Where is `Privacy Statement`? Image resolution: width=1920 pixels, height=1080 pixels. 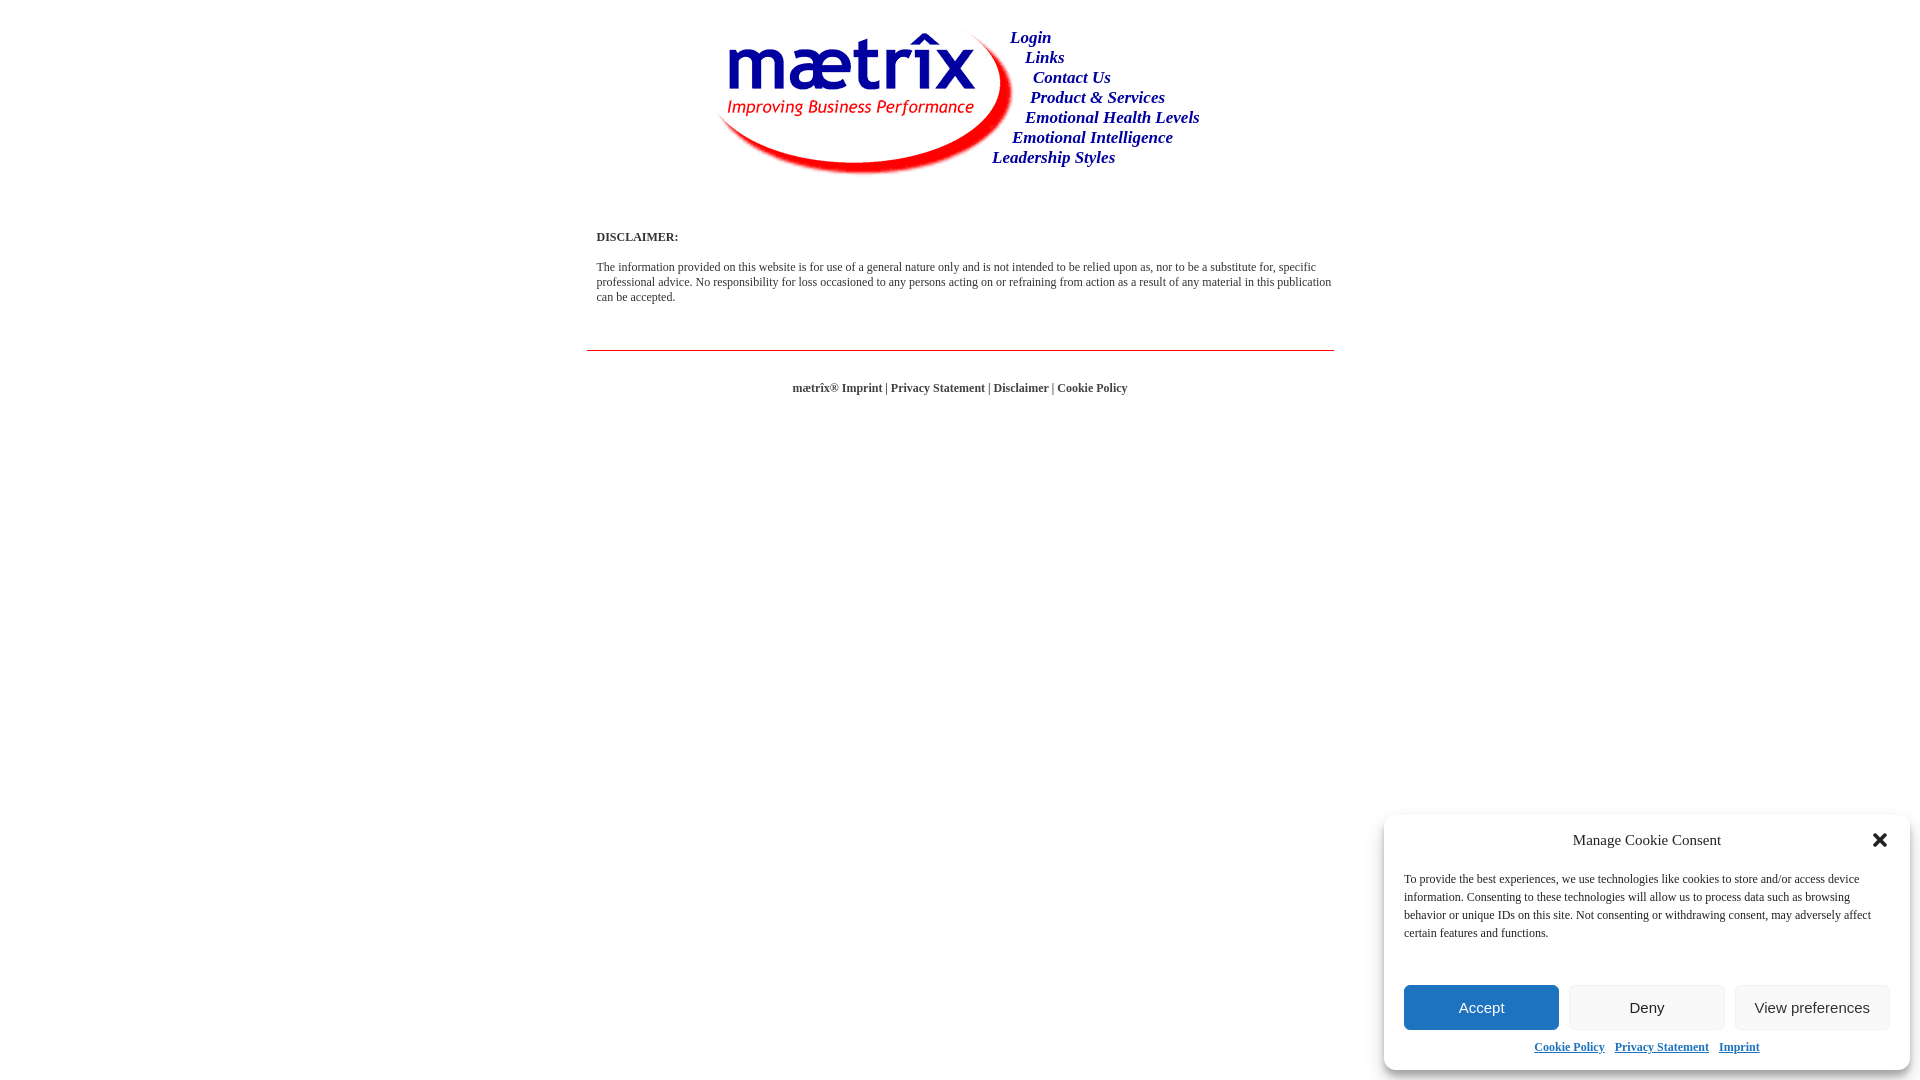 Privacy Statement is located at coordinates (938, 388).